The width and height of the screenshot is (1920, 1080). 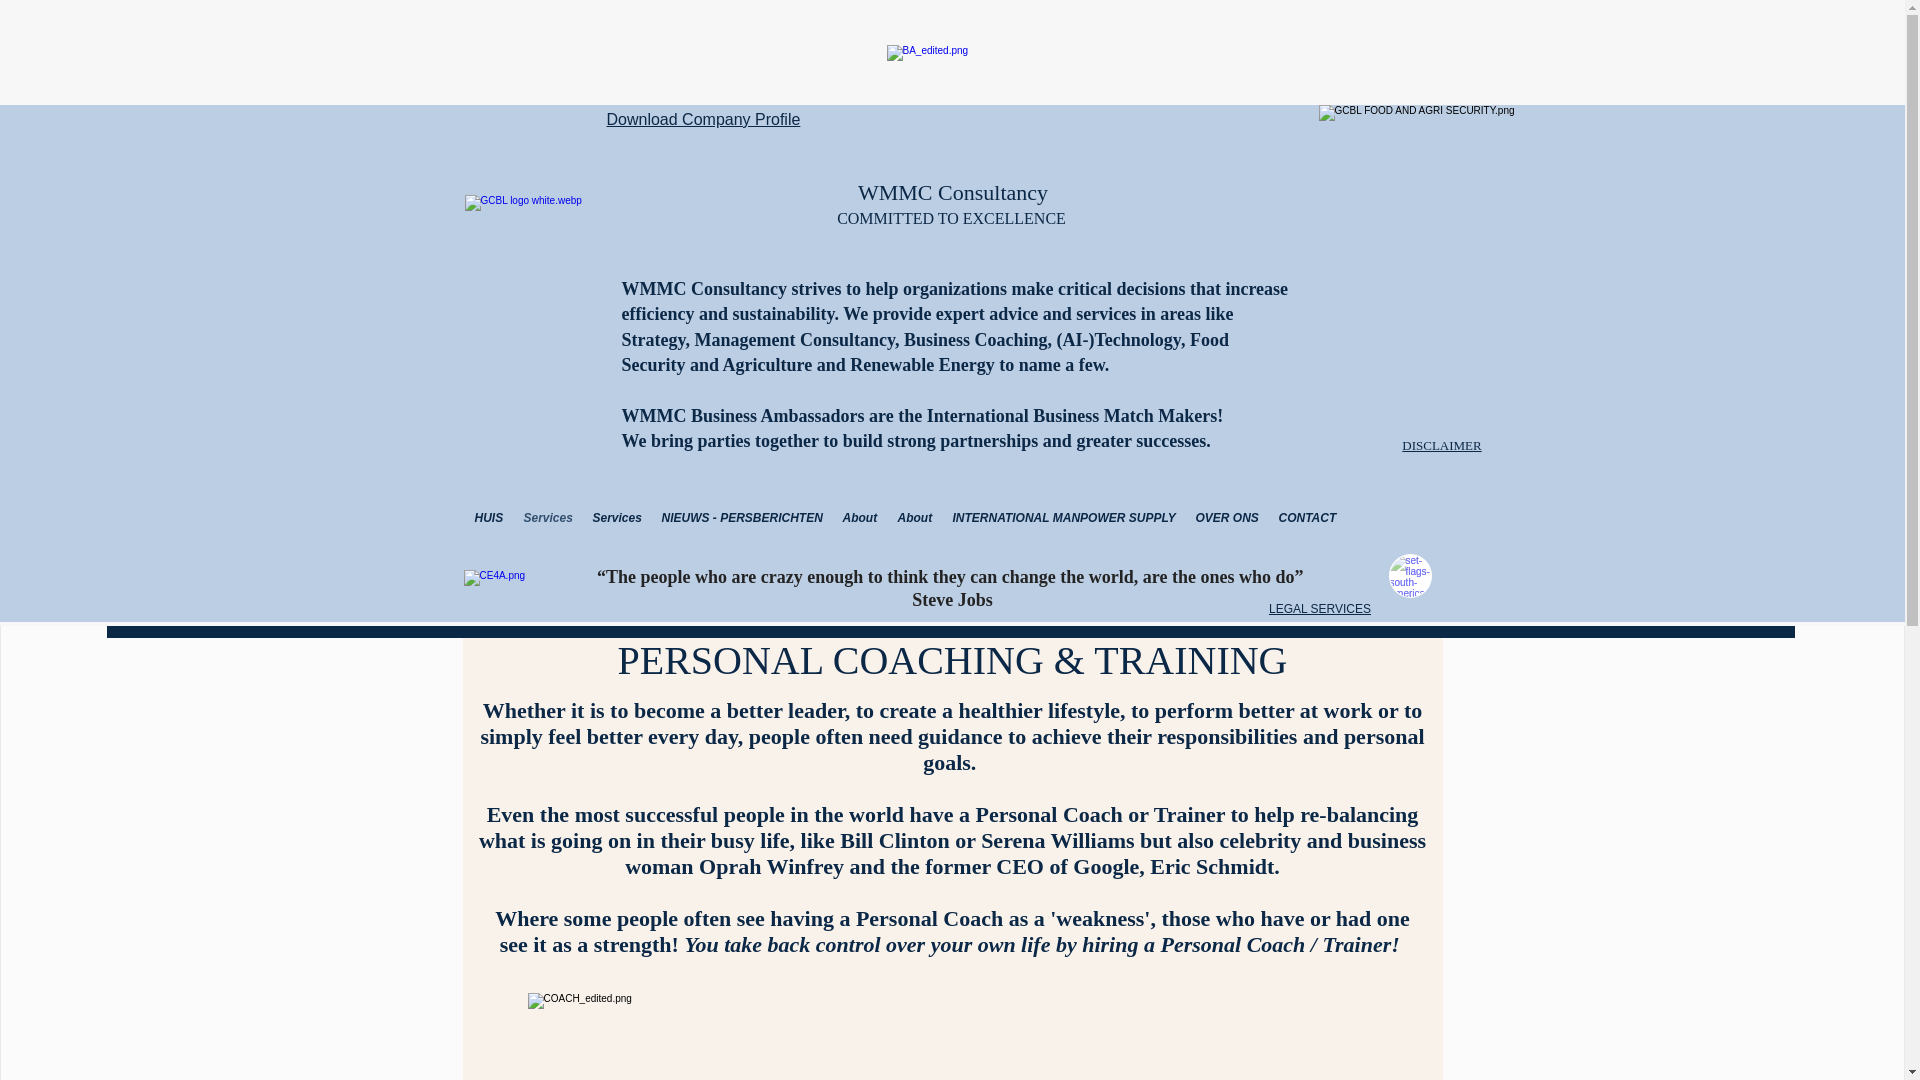 What do you see at coordinates (953, 192) in the screenshot?
I see `WMMC Consultancy` at bounding box center [953, 192].